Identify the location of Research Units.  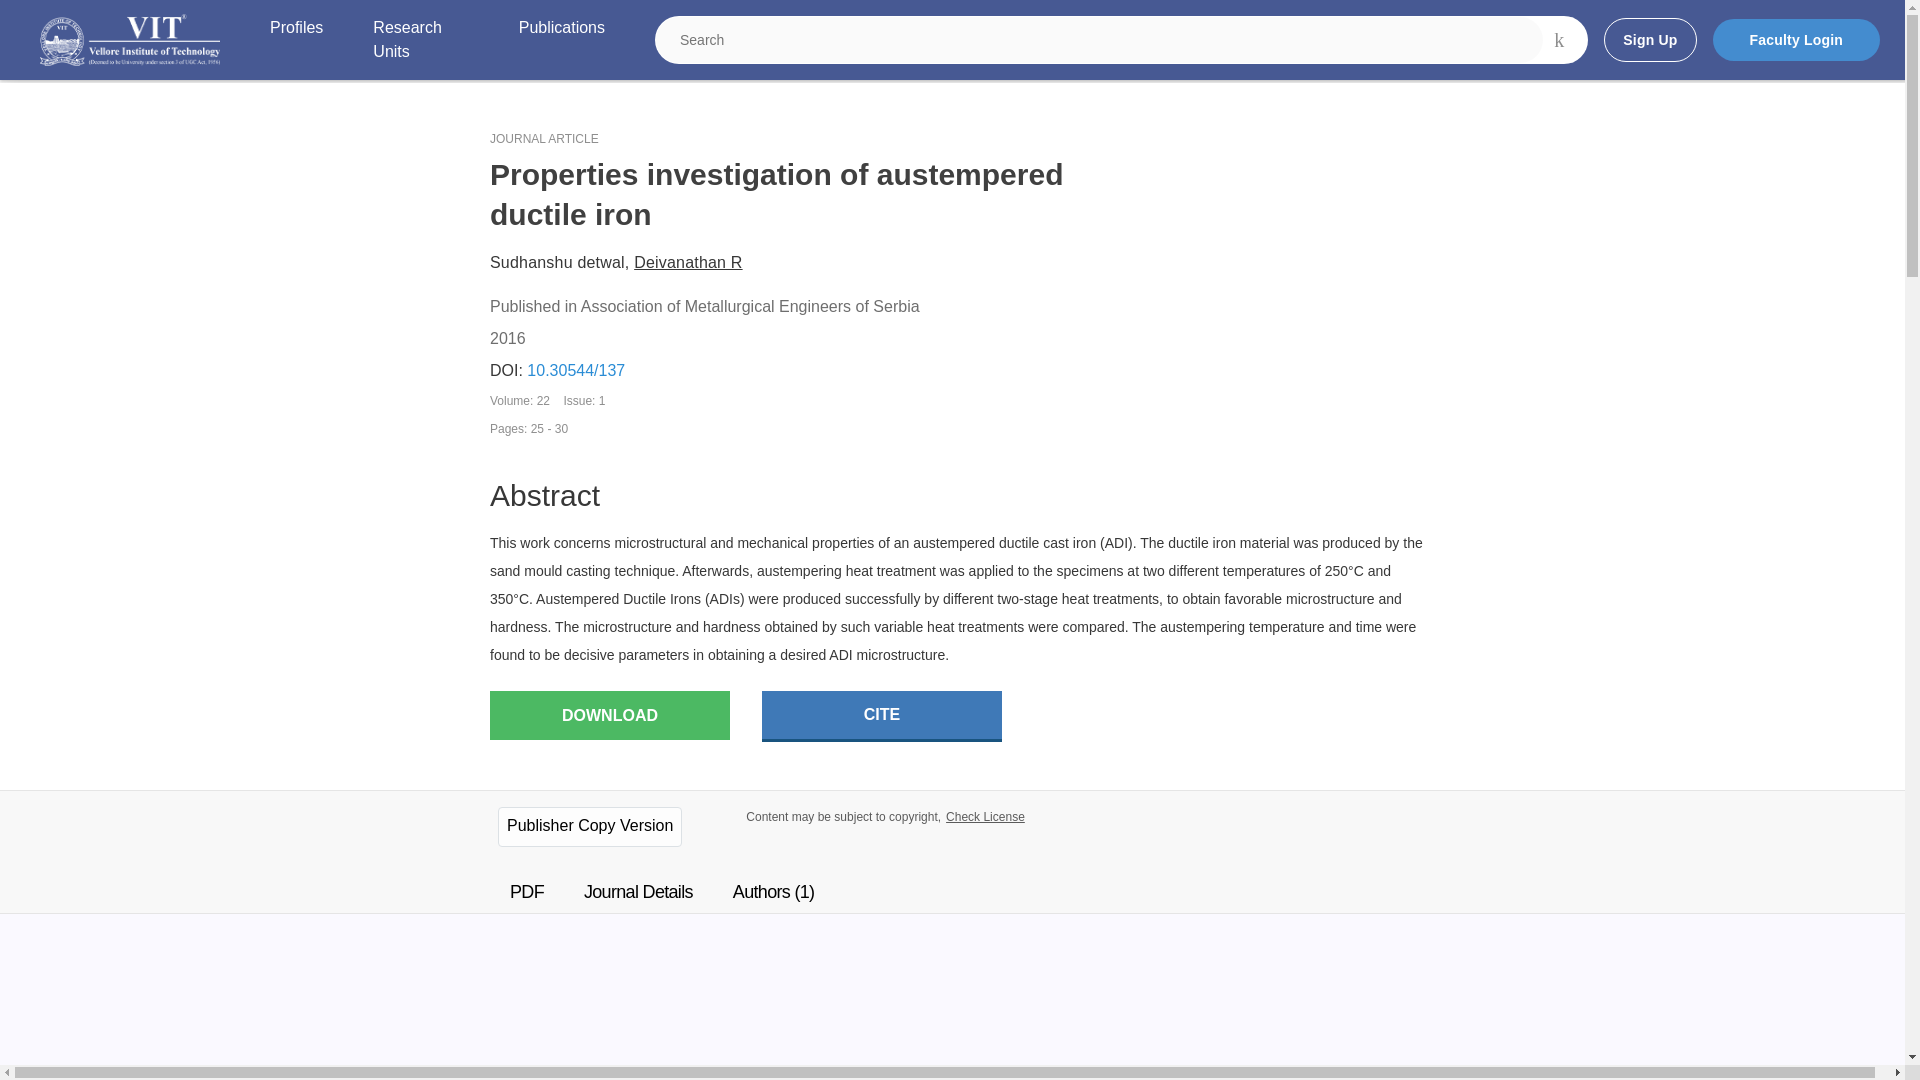
(420, 40).